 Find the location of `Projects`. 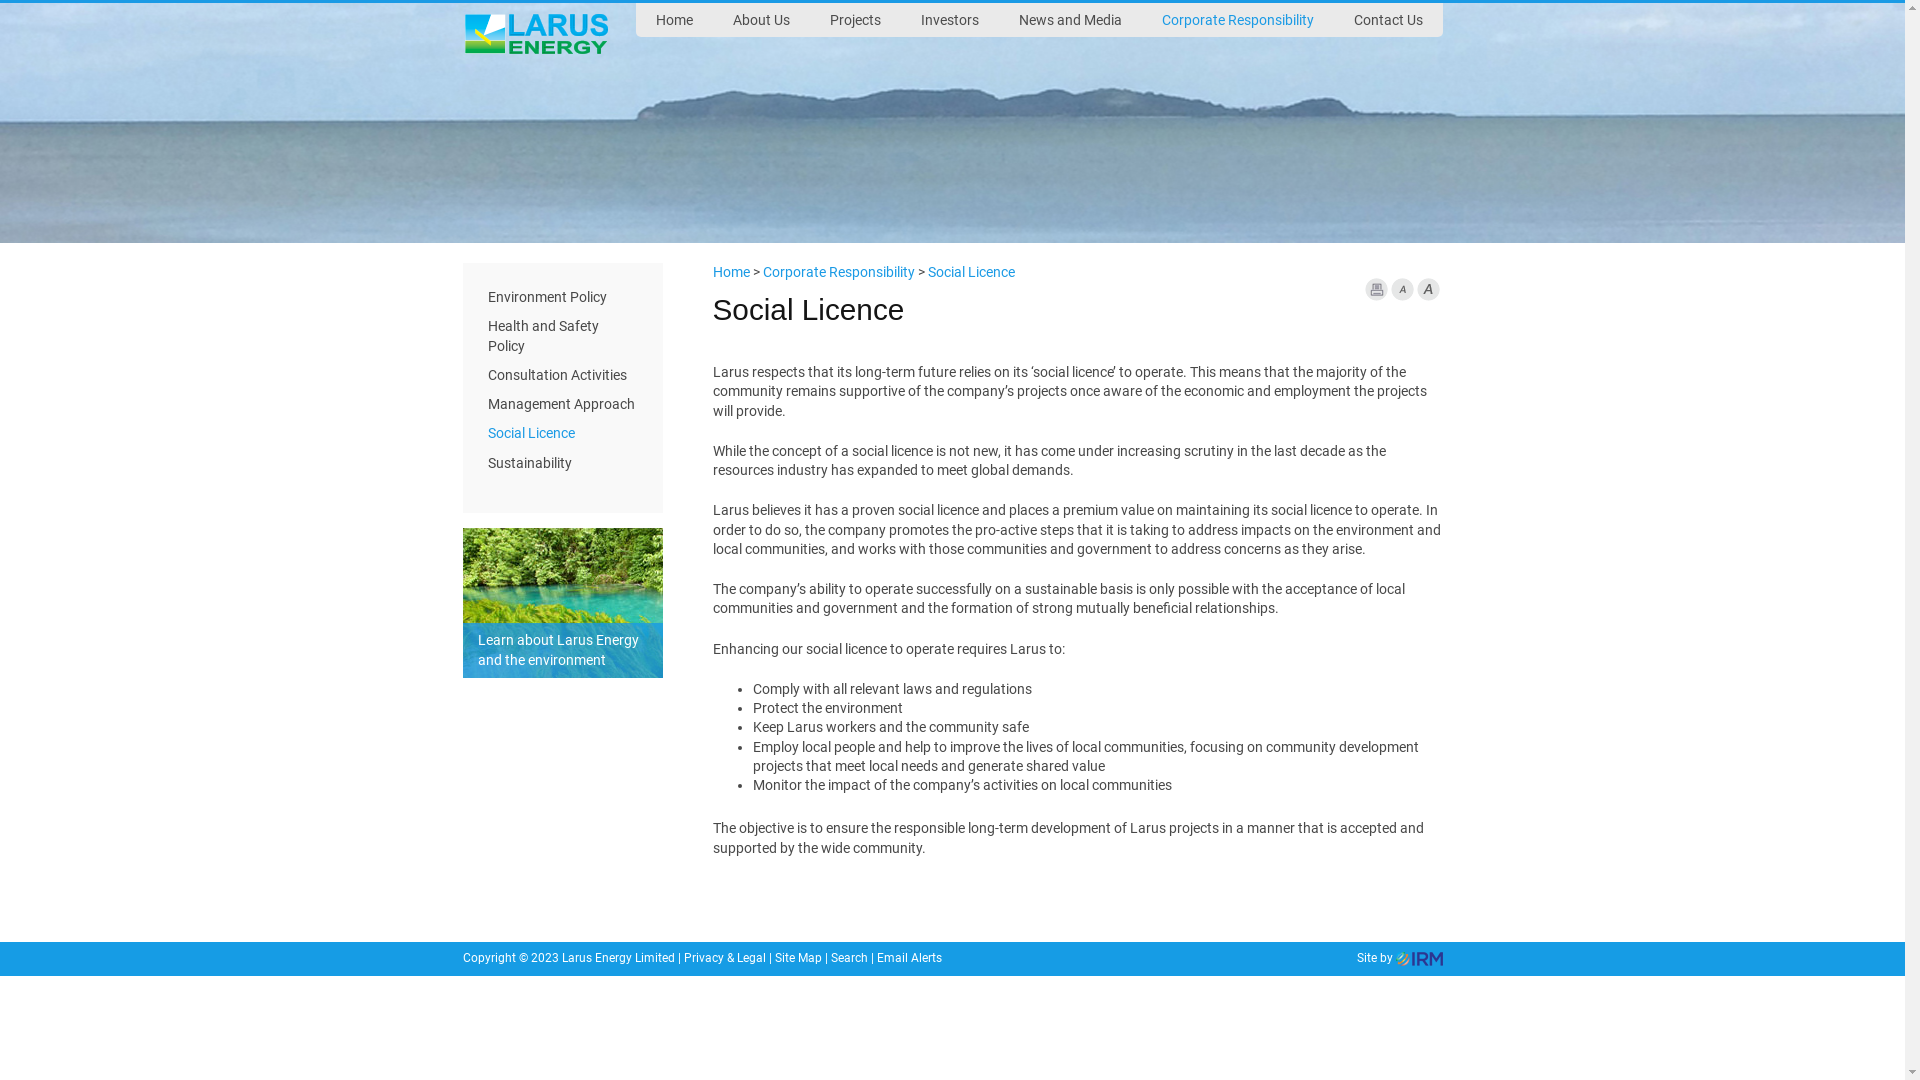

Projects is located at coordinates (856, 20).